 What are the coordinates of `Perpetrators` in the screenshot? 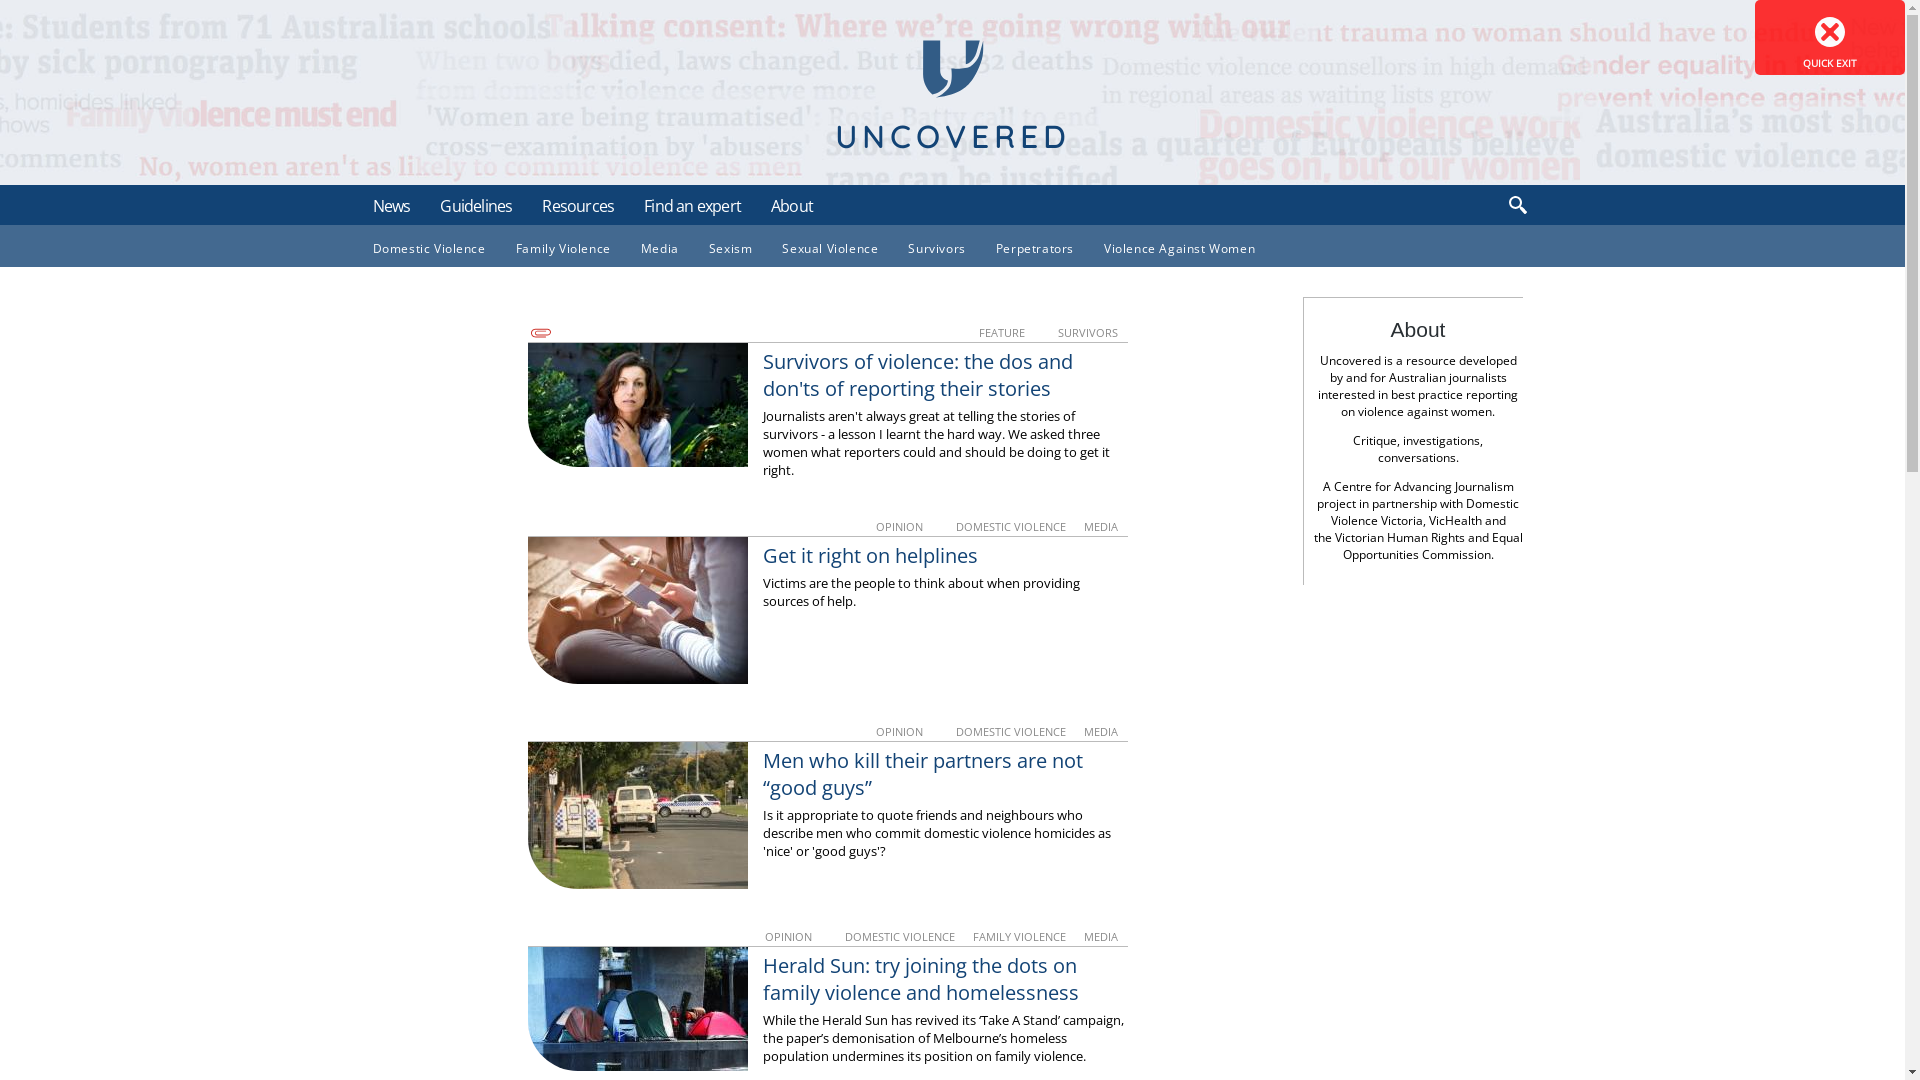 It's located at (1035, 248).